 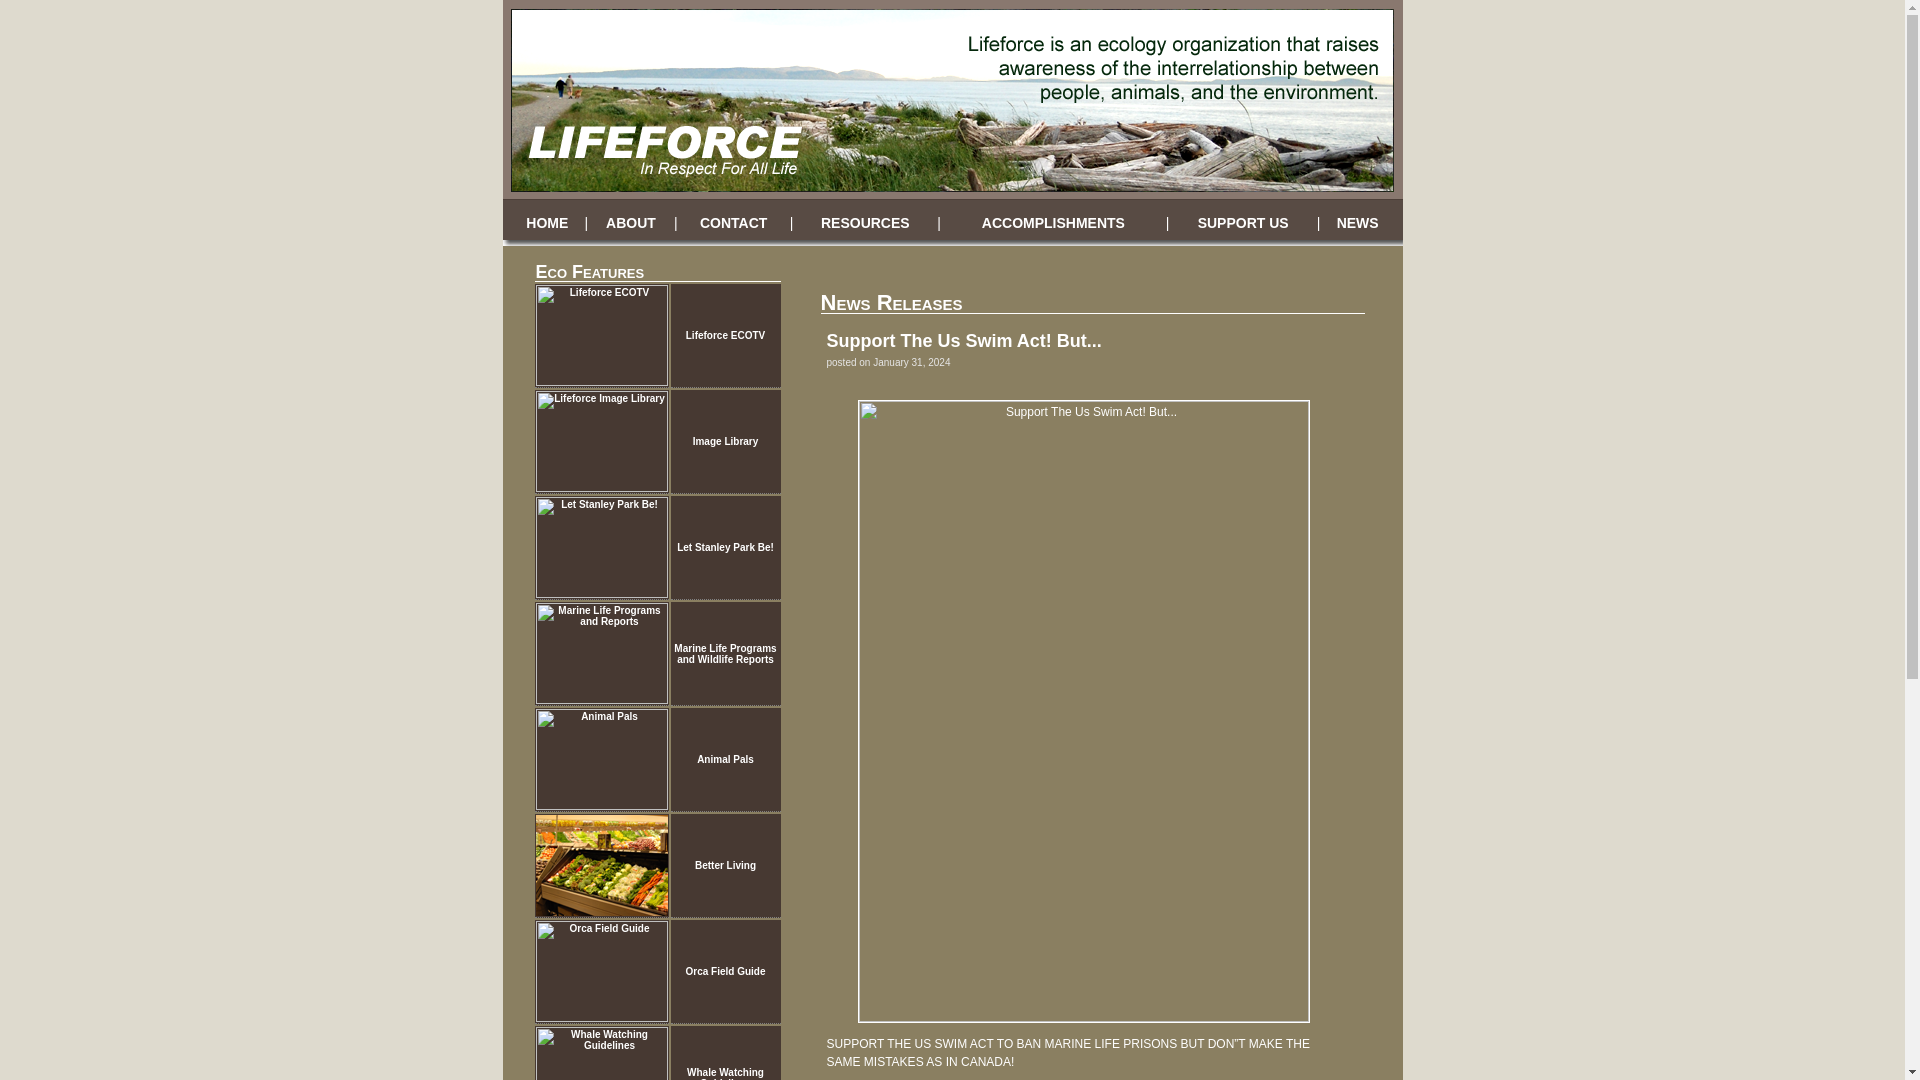 What do you see at coordinates (1243, 222) in the screenshot?
I see `SUPPORT US` at bounding box center [1243, 222].